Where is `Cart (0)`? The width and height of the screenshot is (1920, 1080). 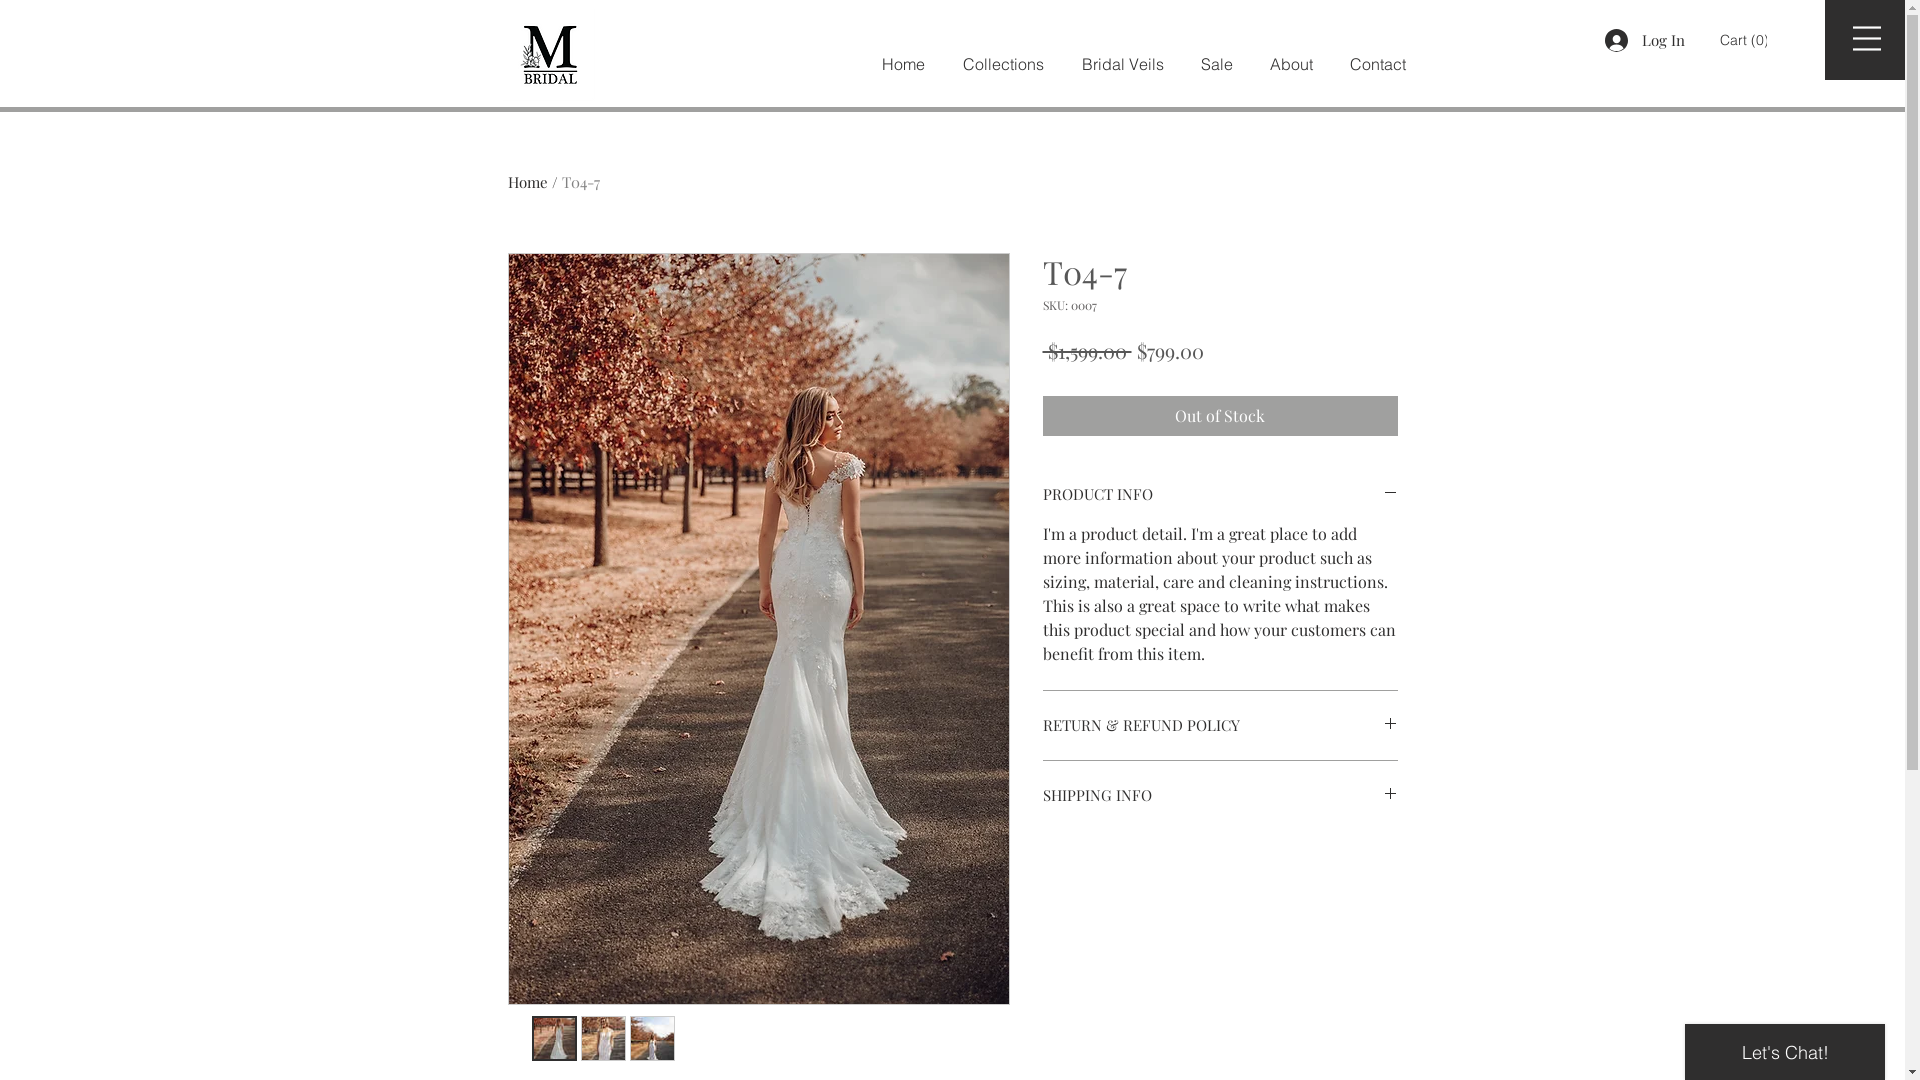
Cart (0) is located at coordinates (1744, 40).